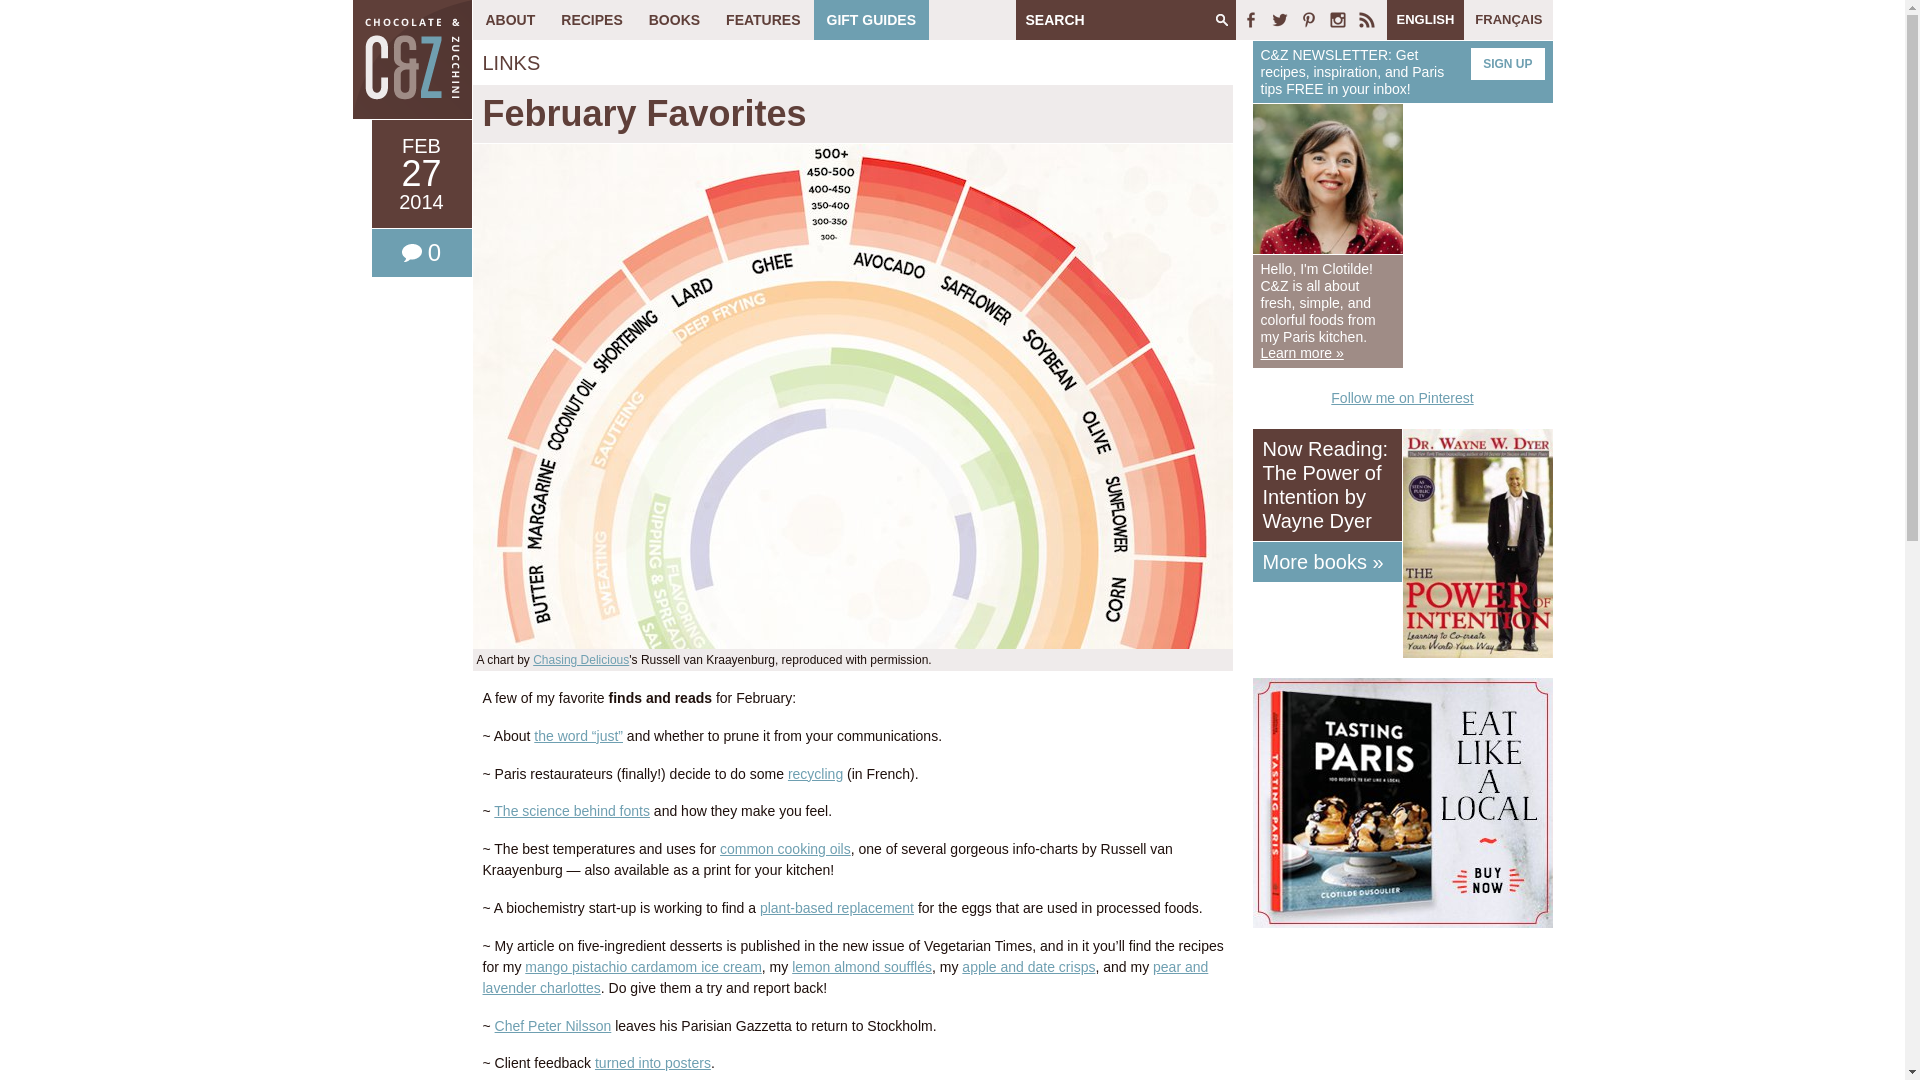 This screenshot has height=1080, width=1920. What do you see at coordinates (1280, 20) in the screenshot?
I see `TWITTER` at bounding box center [1280, 20].